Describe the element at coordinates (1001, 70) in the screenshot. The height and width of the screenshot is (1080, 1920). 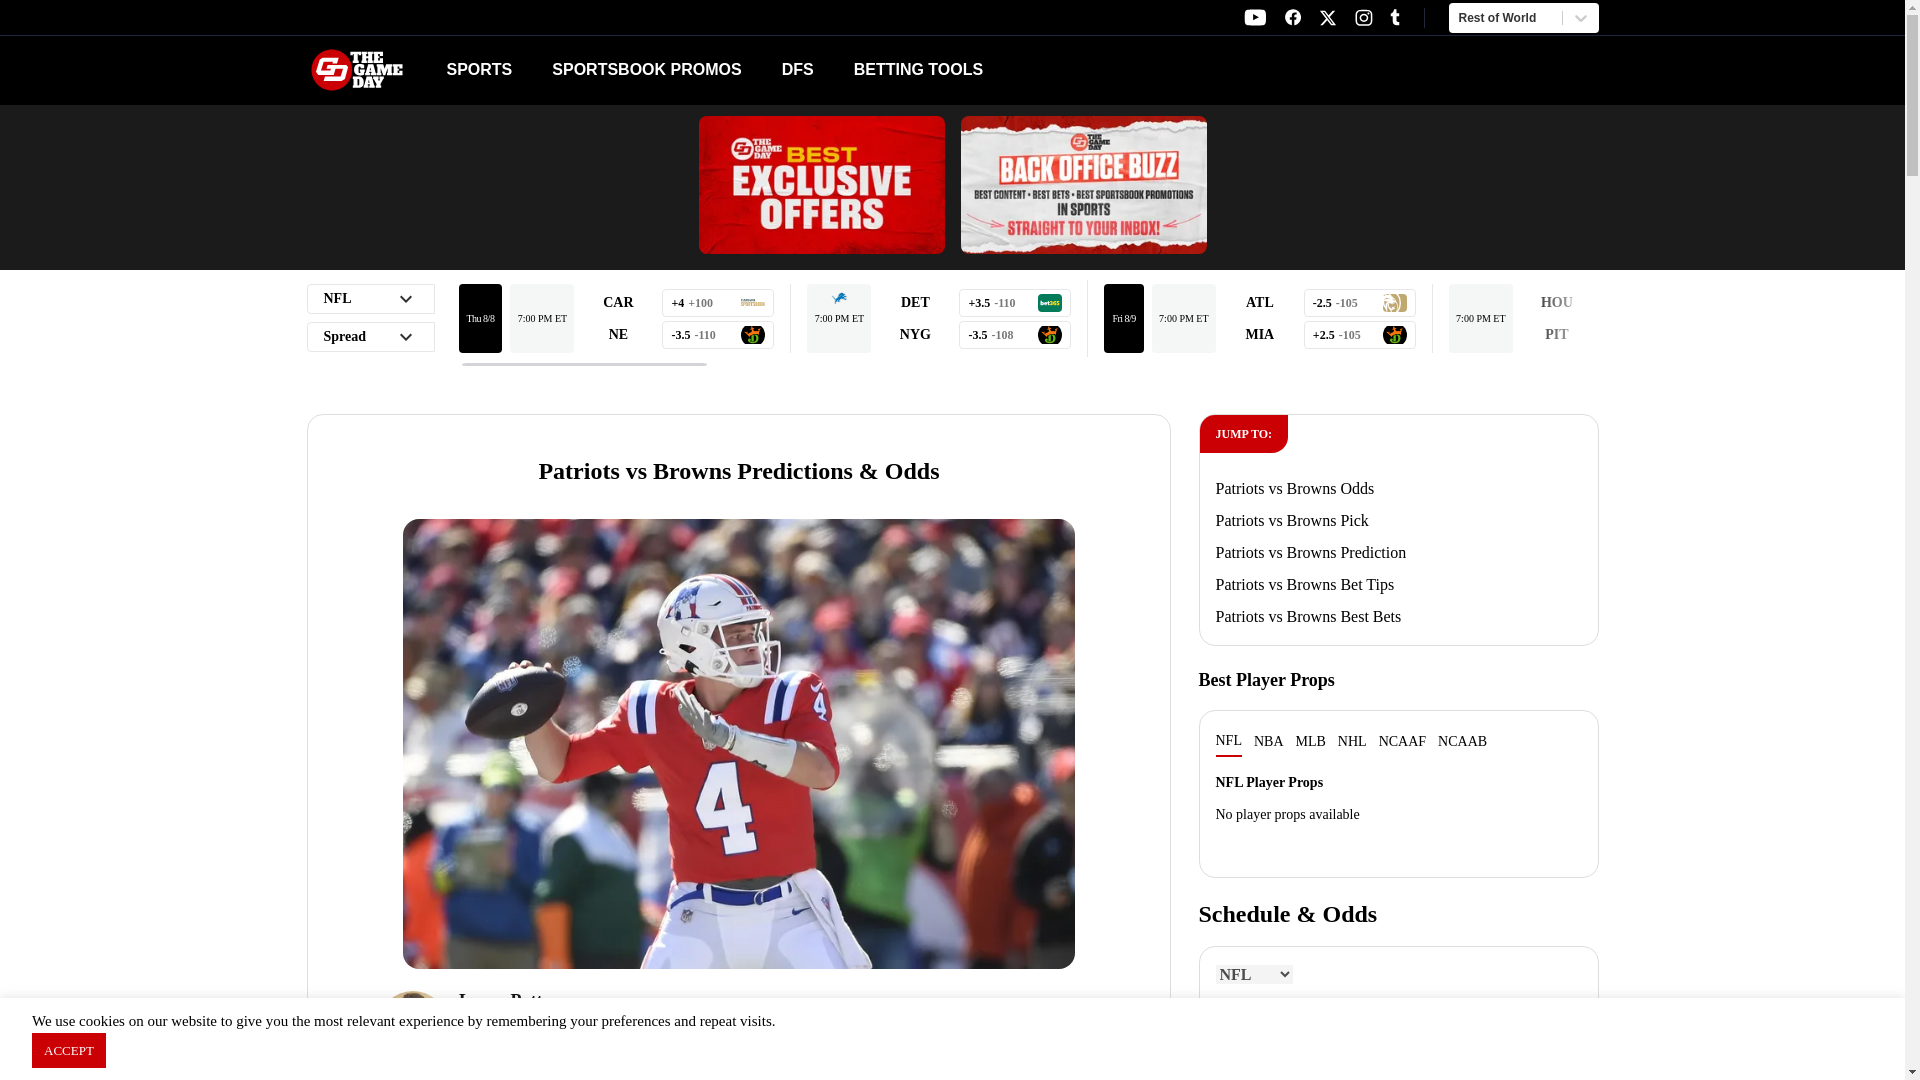
I see `Patriots vs Browns Pick` at that location.